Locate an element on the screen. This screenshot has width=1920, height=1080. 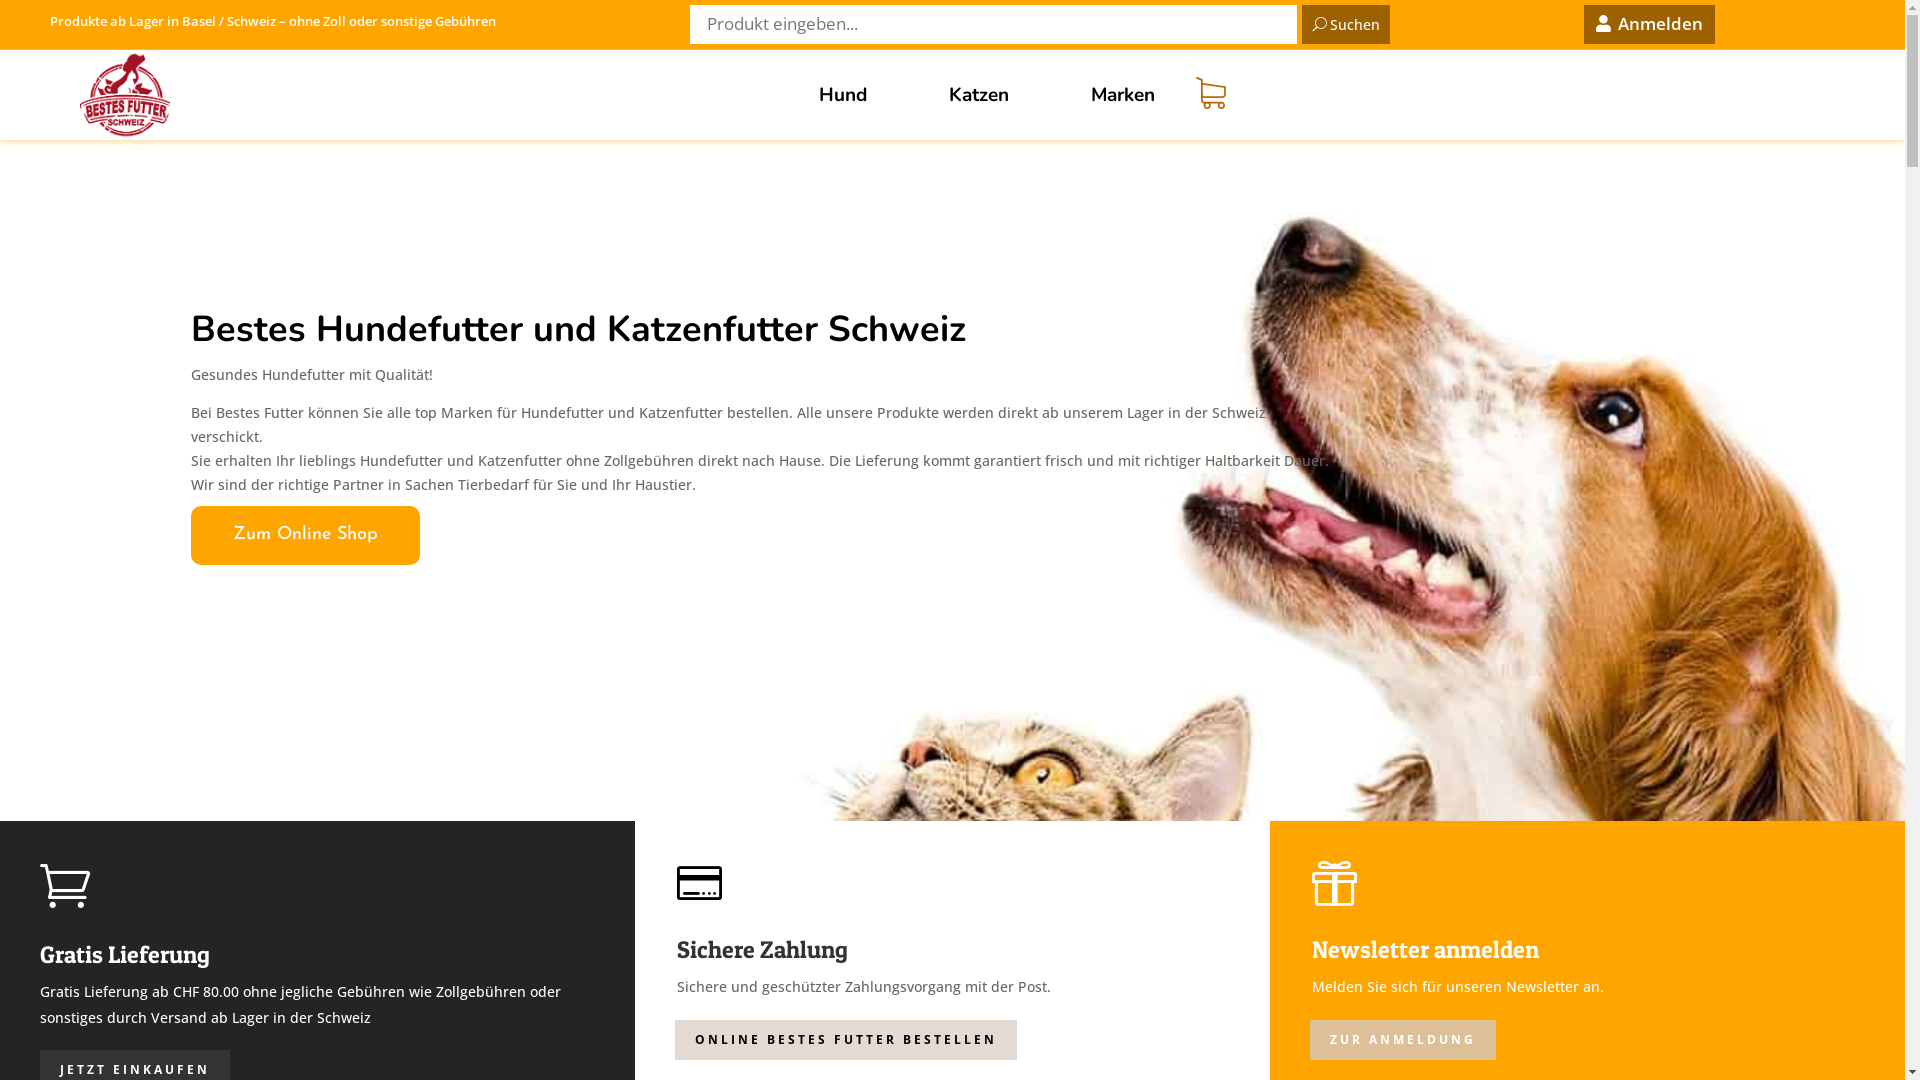
ZUR ANMELDUNG is located at coordinates (1403, 1040).